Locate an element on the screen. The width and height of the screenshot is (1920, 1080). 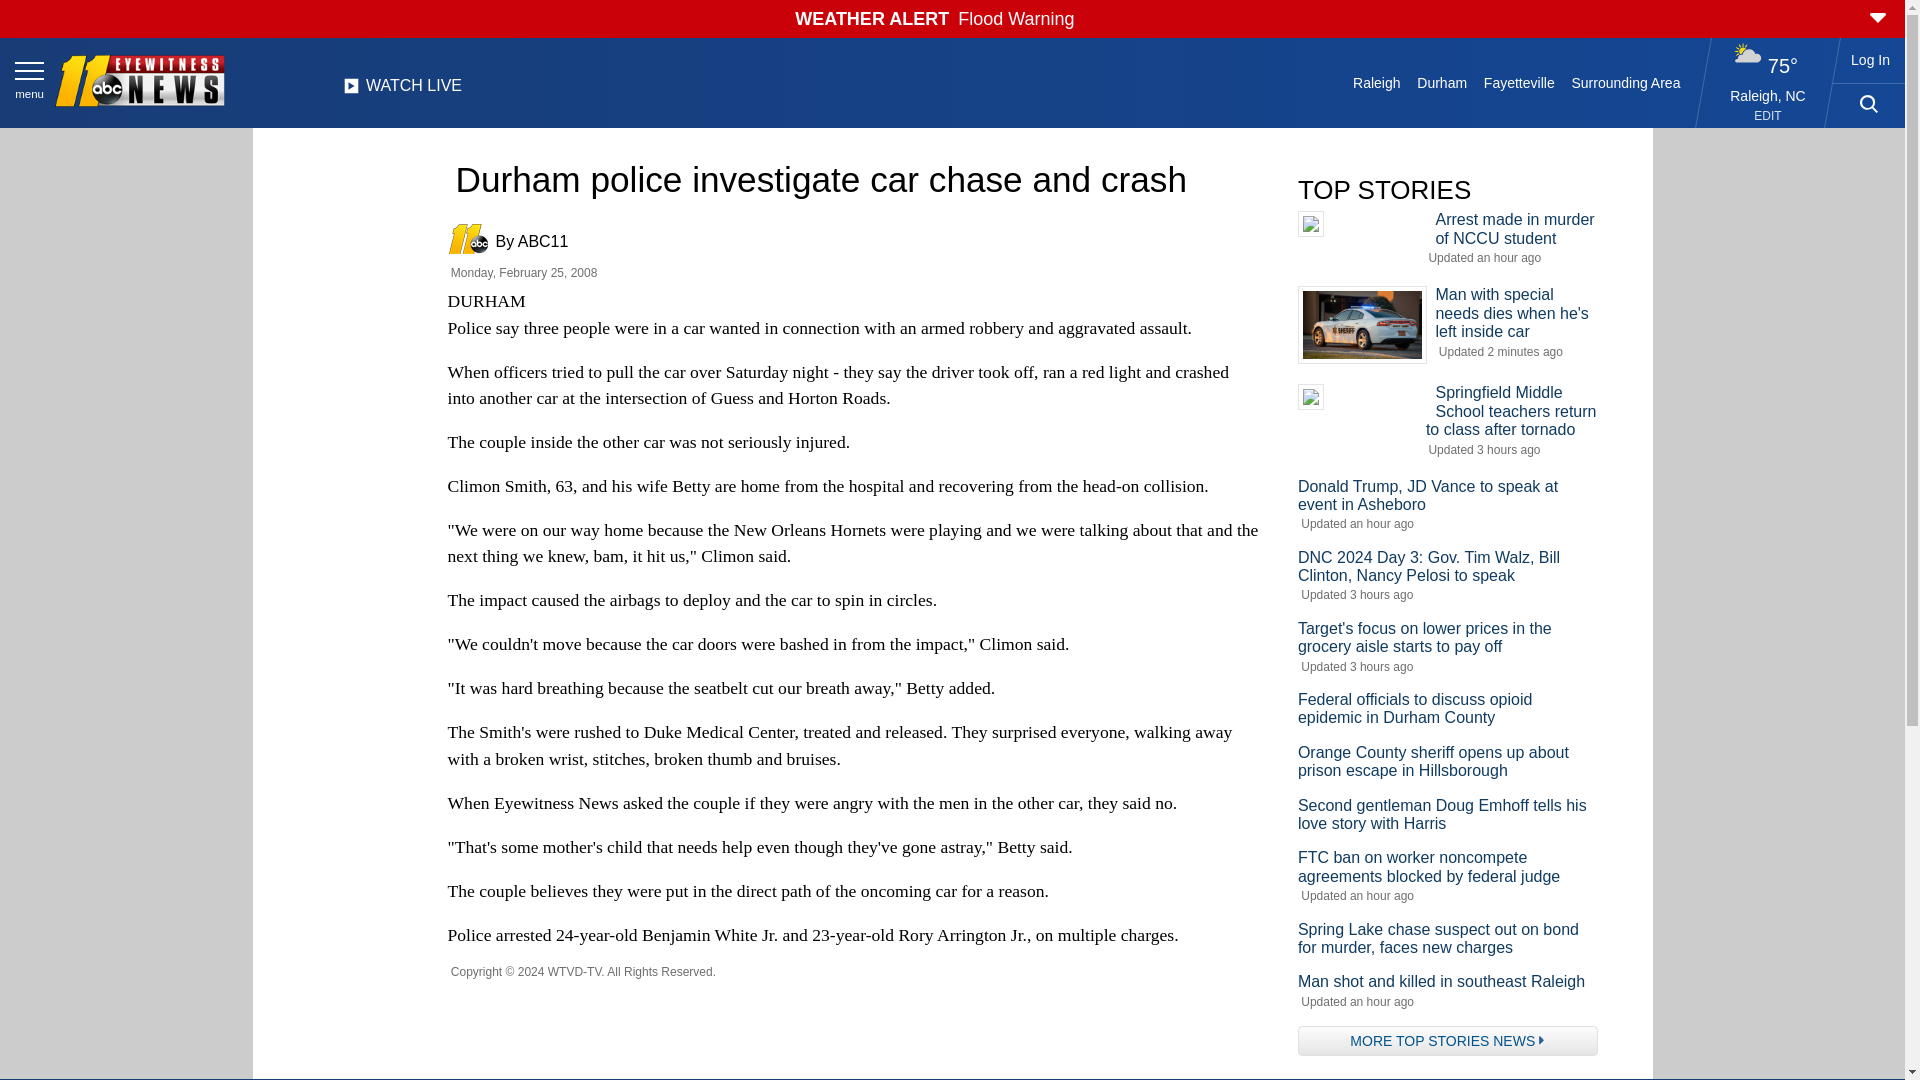
WATCH LIVE is located at coordinates (402, 91).